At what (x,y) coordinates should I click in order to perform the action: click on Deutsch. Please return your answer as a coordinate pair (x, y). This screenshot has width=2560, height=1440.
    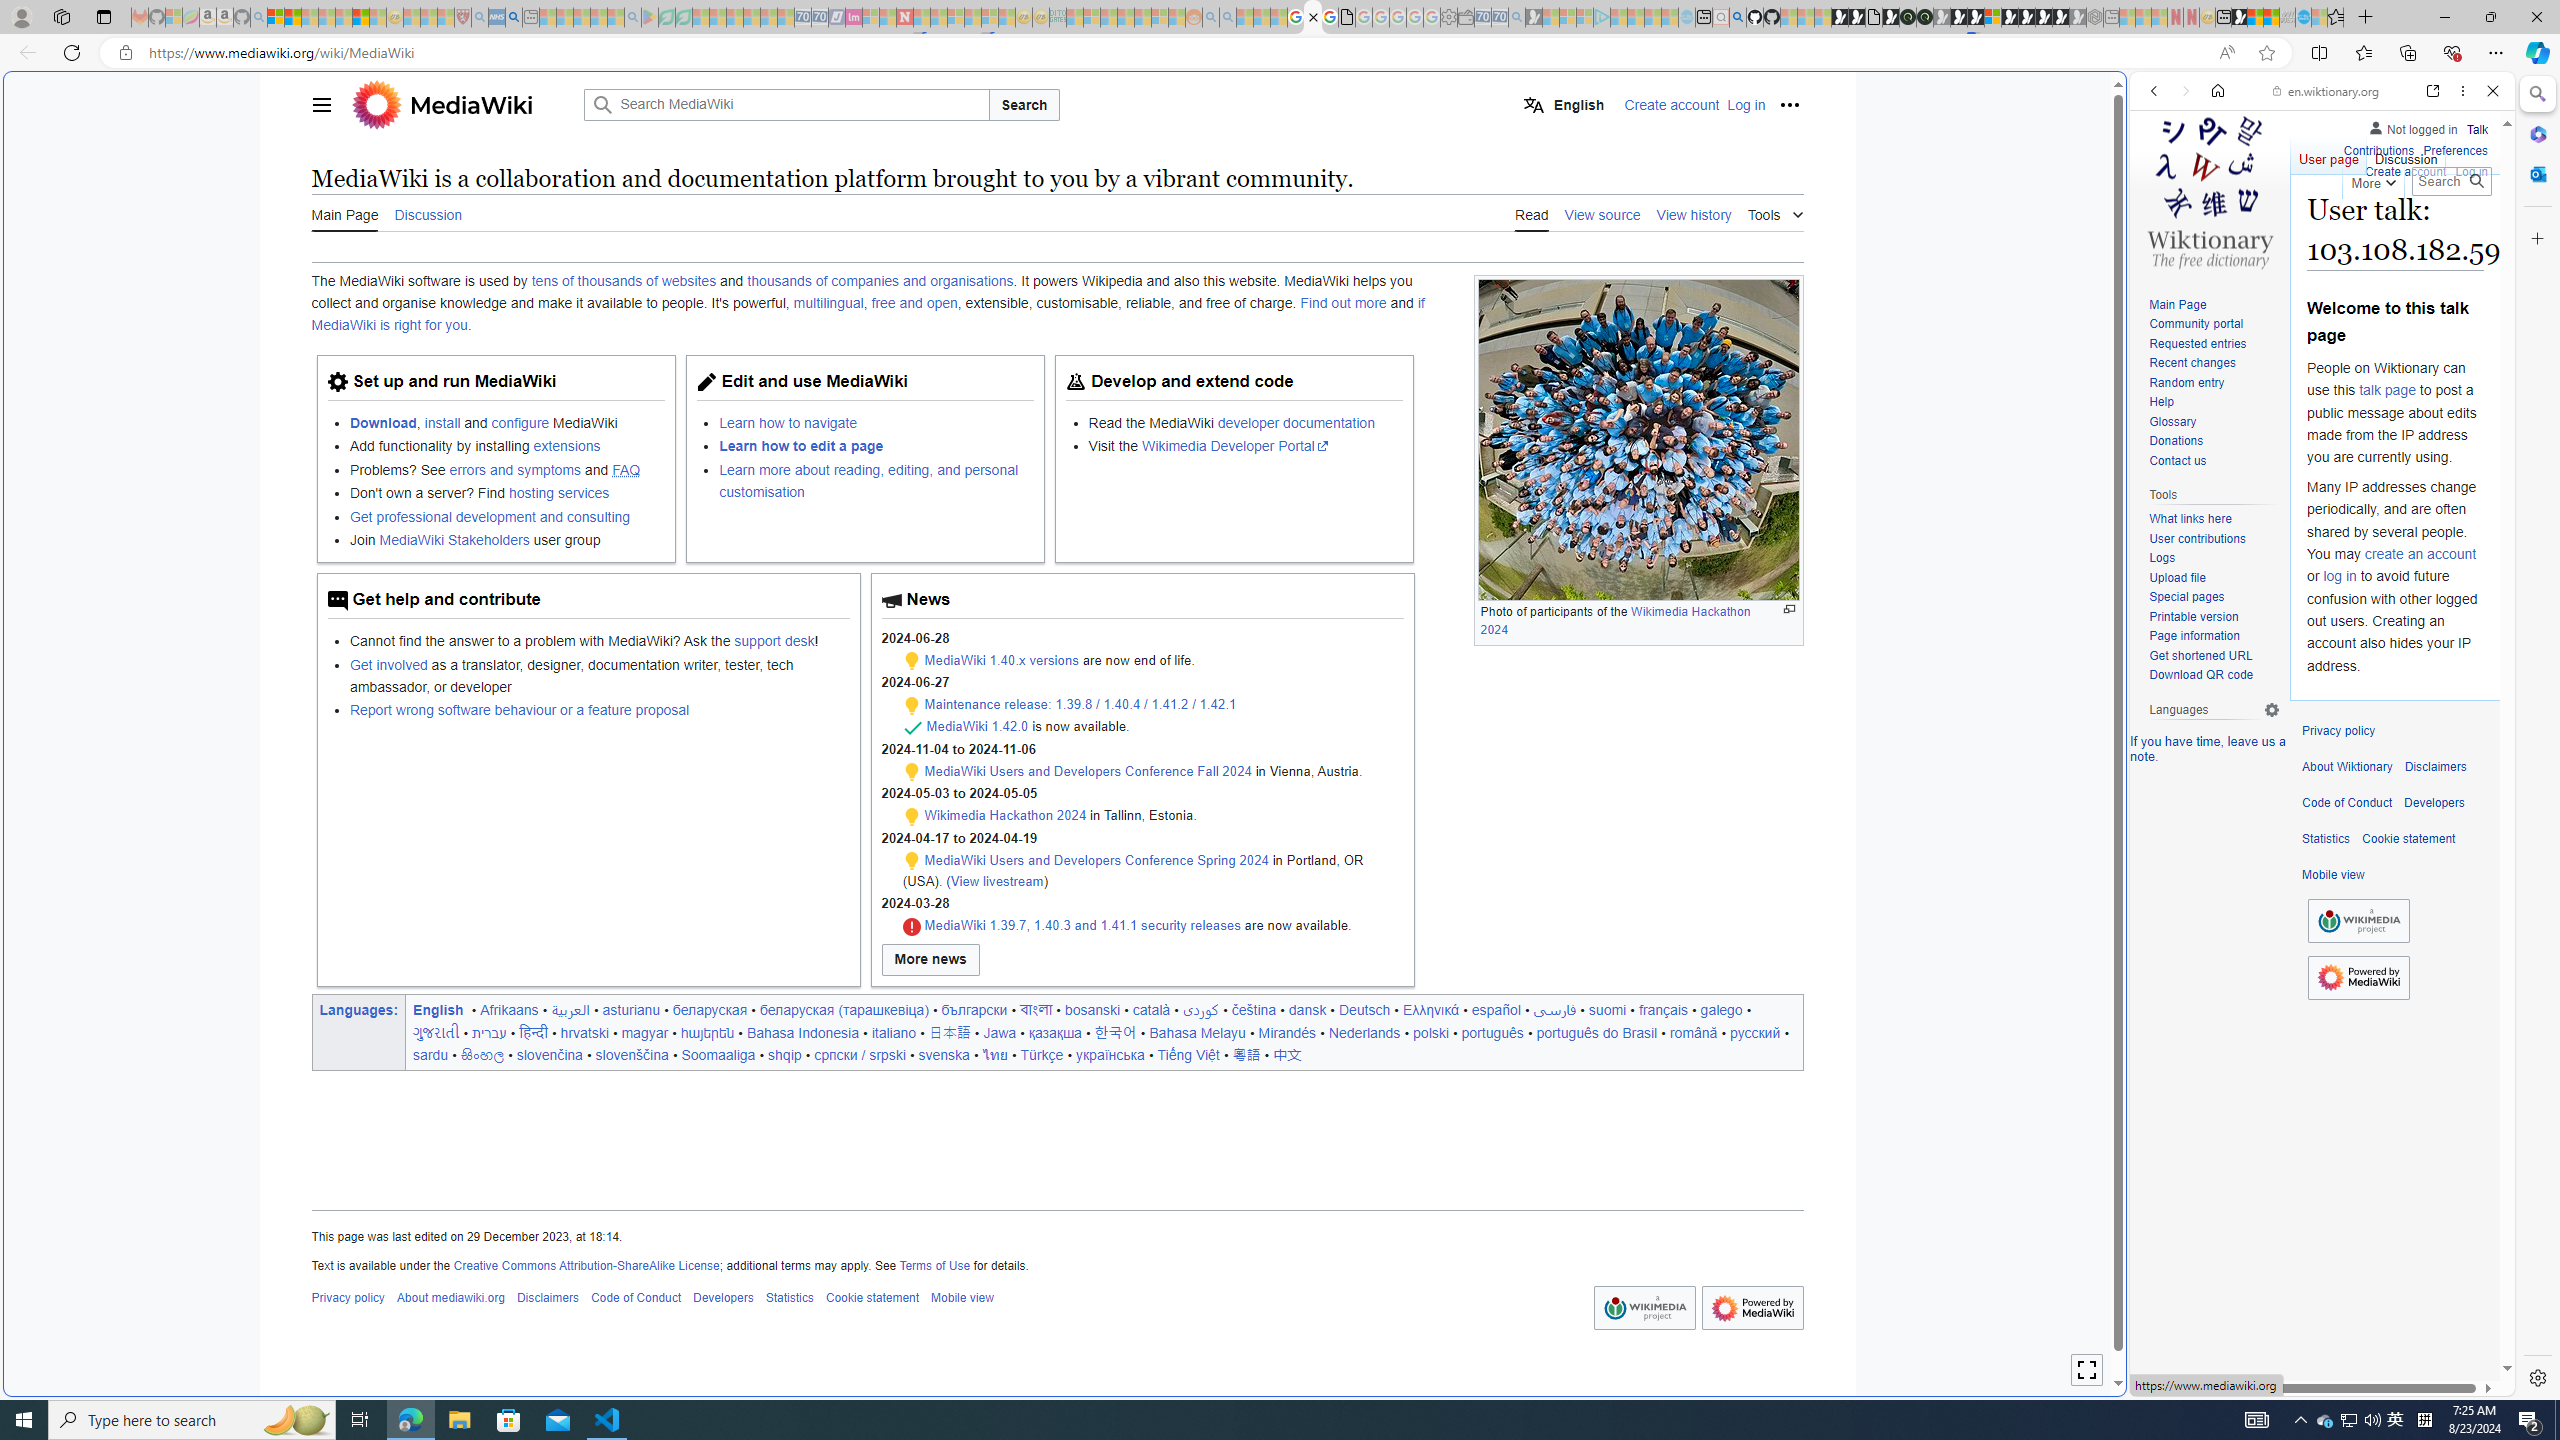
    Looking at the image, I should click on (1364, 1009).